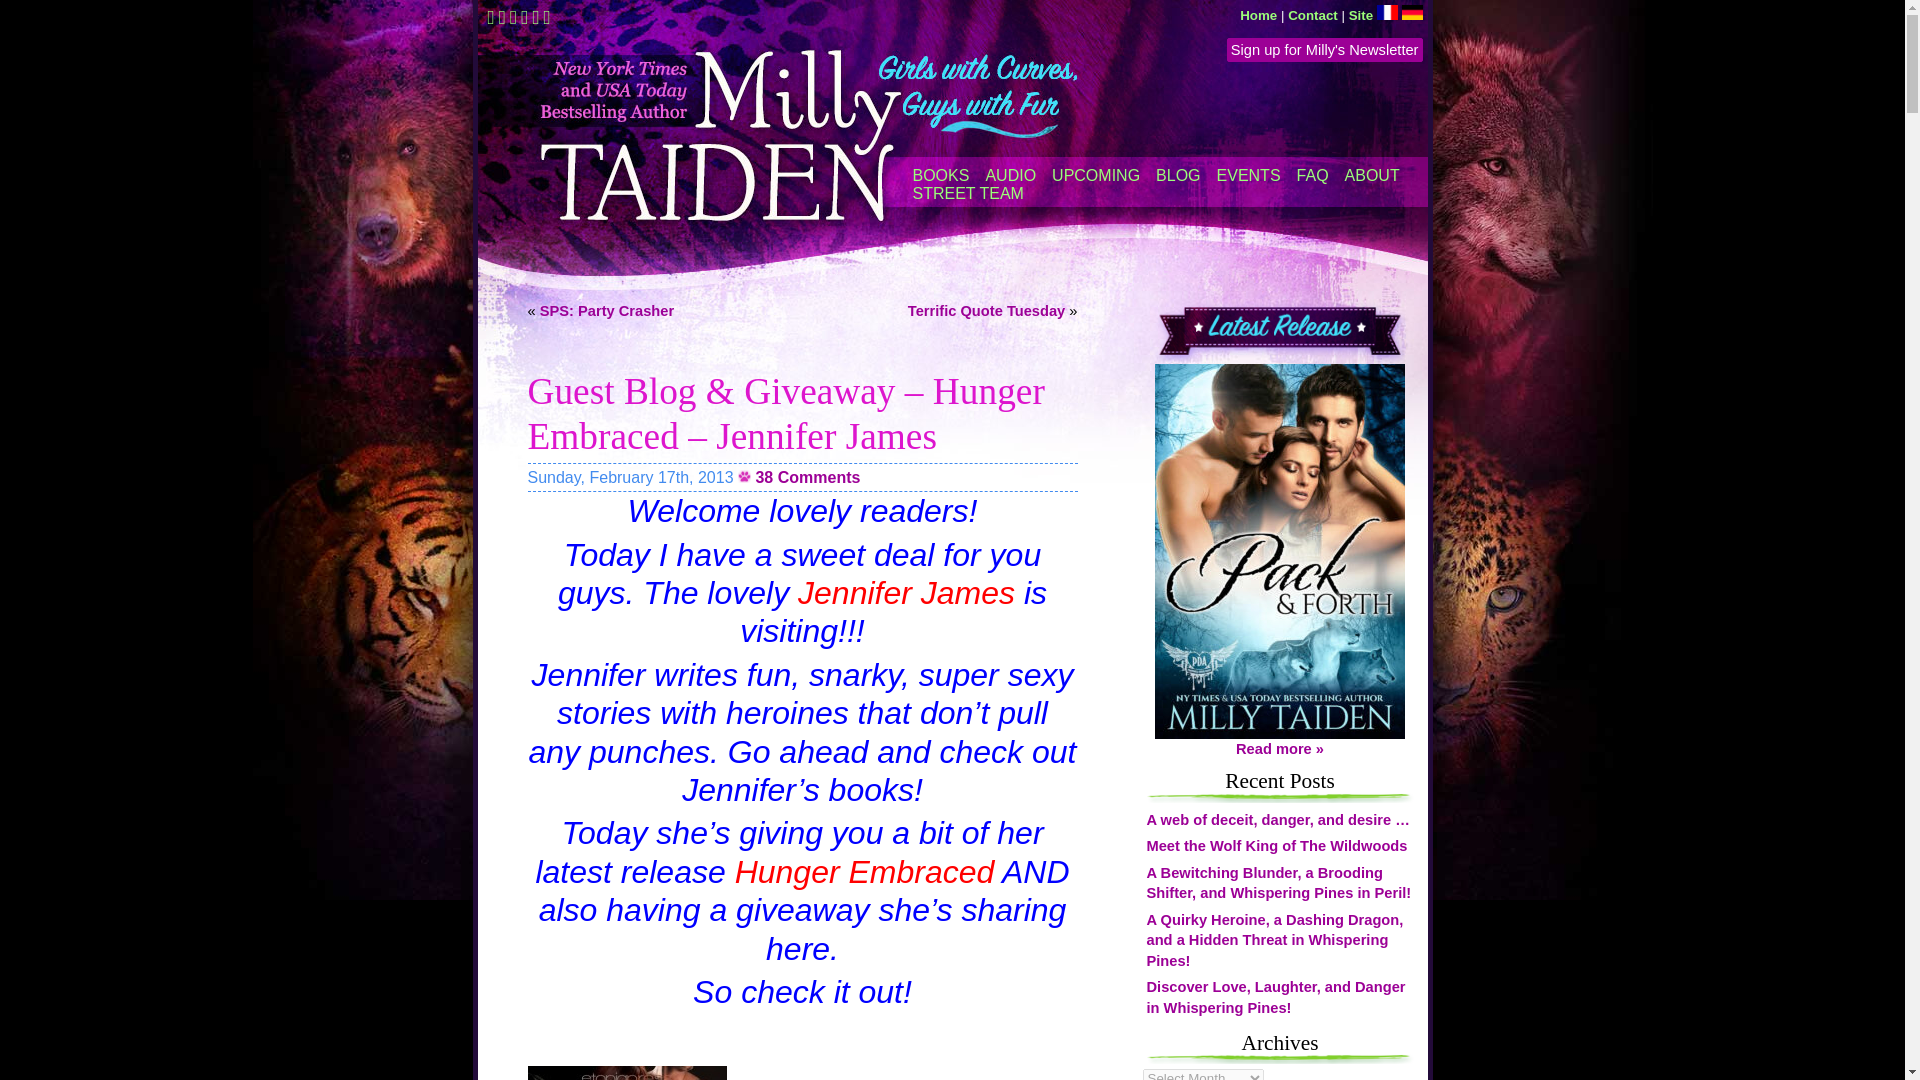 The height and width of the screenshot is (1080, 1920). What do you see at coordinates (986, 310) in the screenshot?
I see `Terrific Quote Tuesday` at bounding box center [986, 310].